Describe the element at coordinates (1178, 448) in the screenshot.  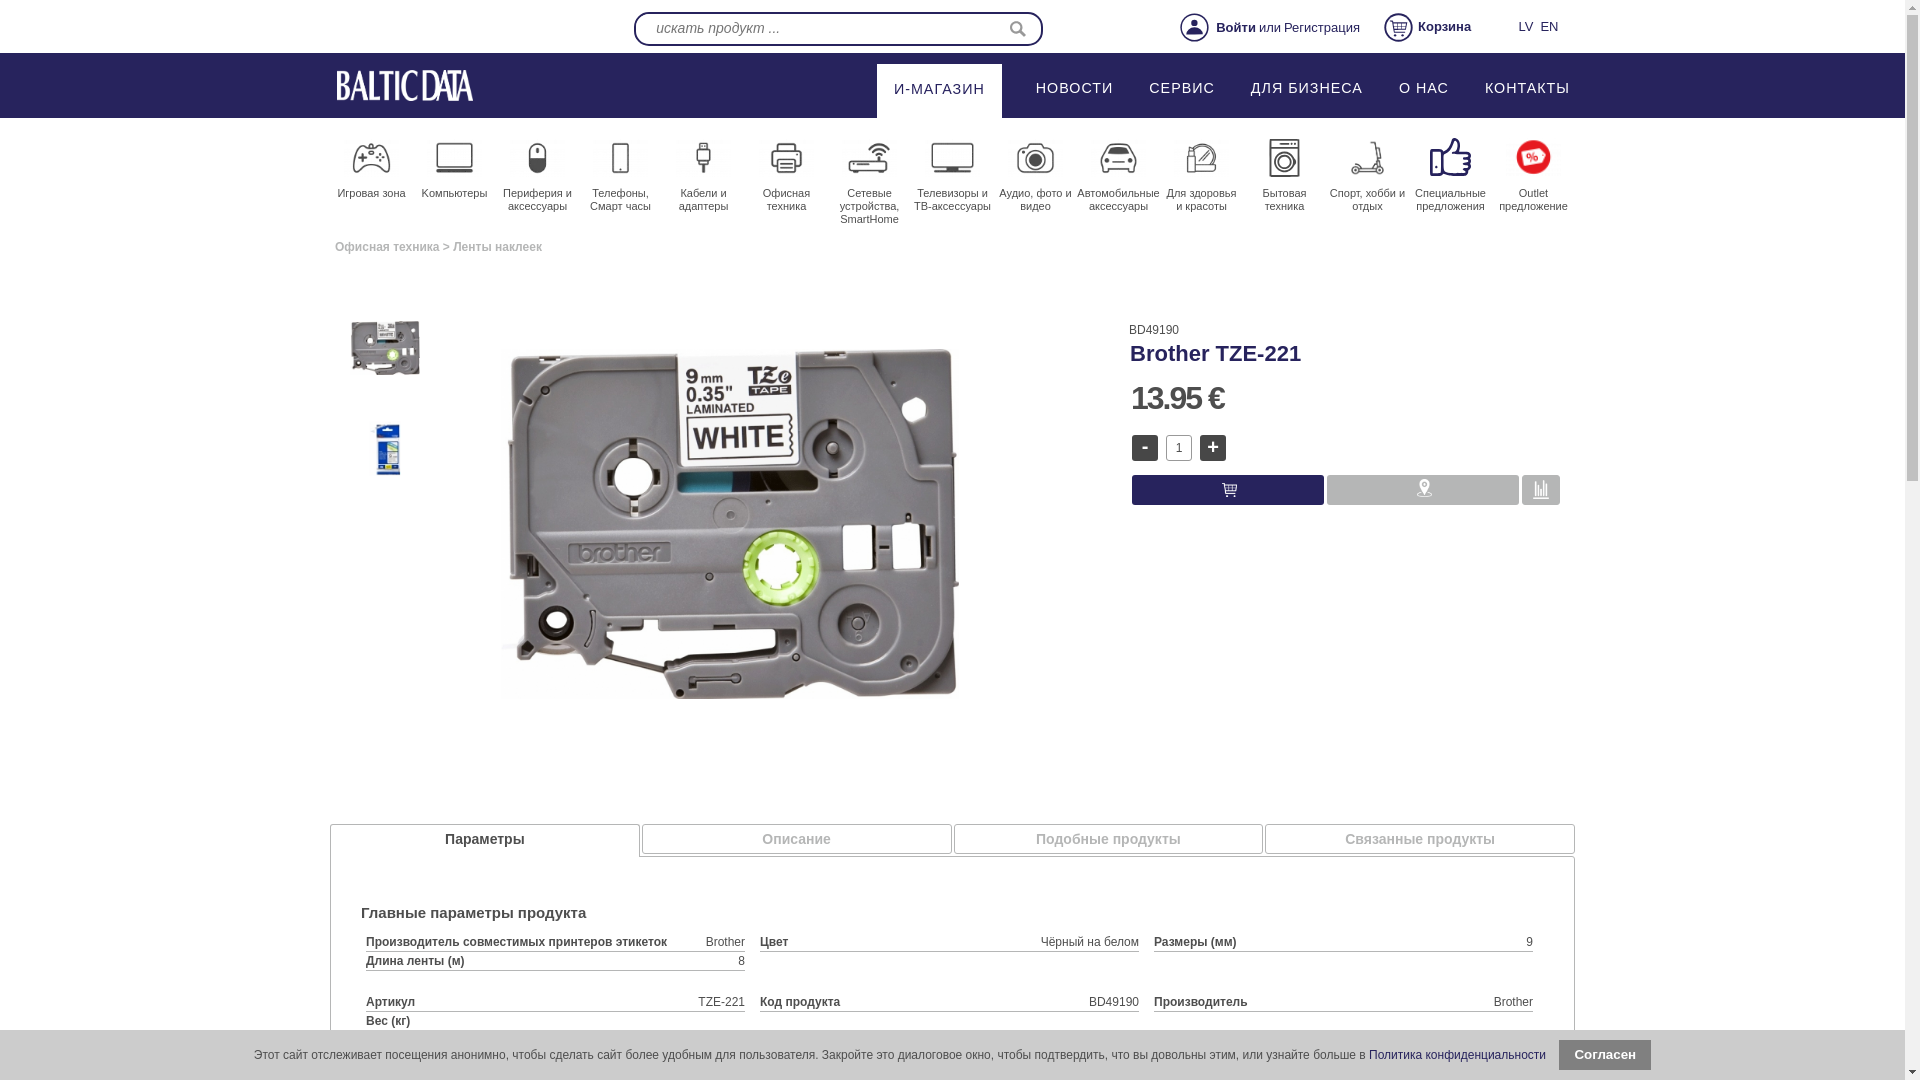
I see `1` at that location.